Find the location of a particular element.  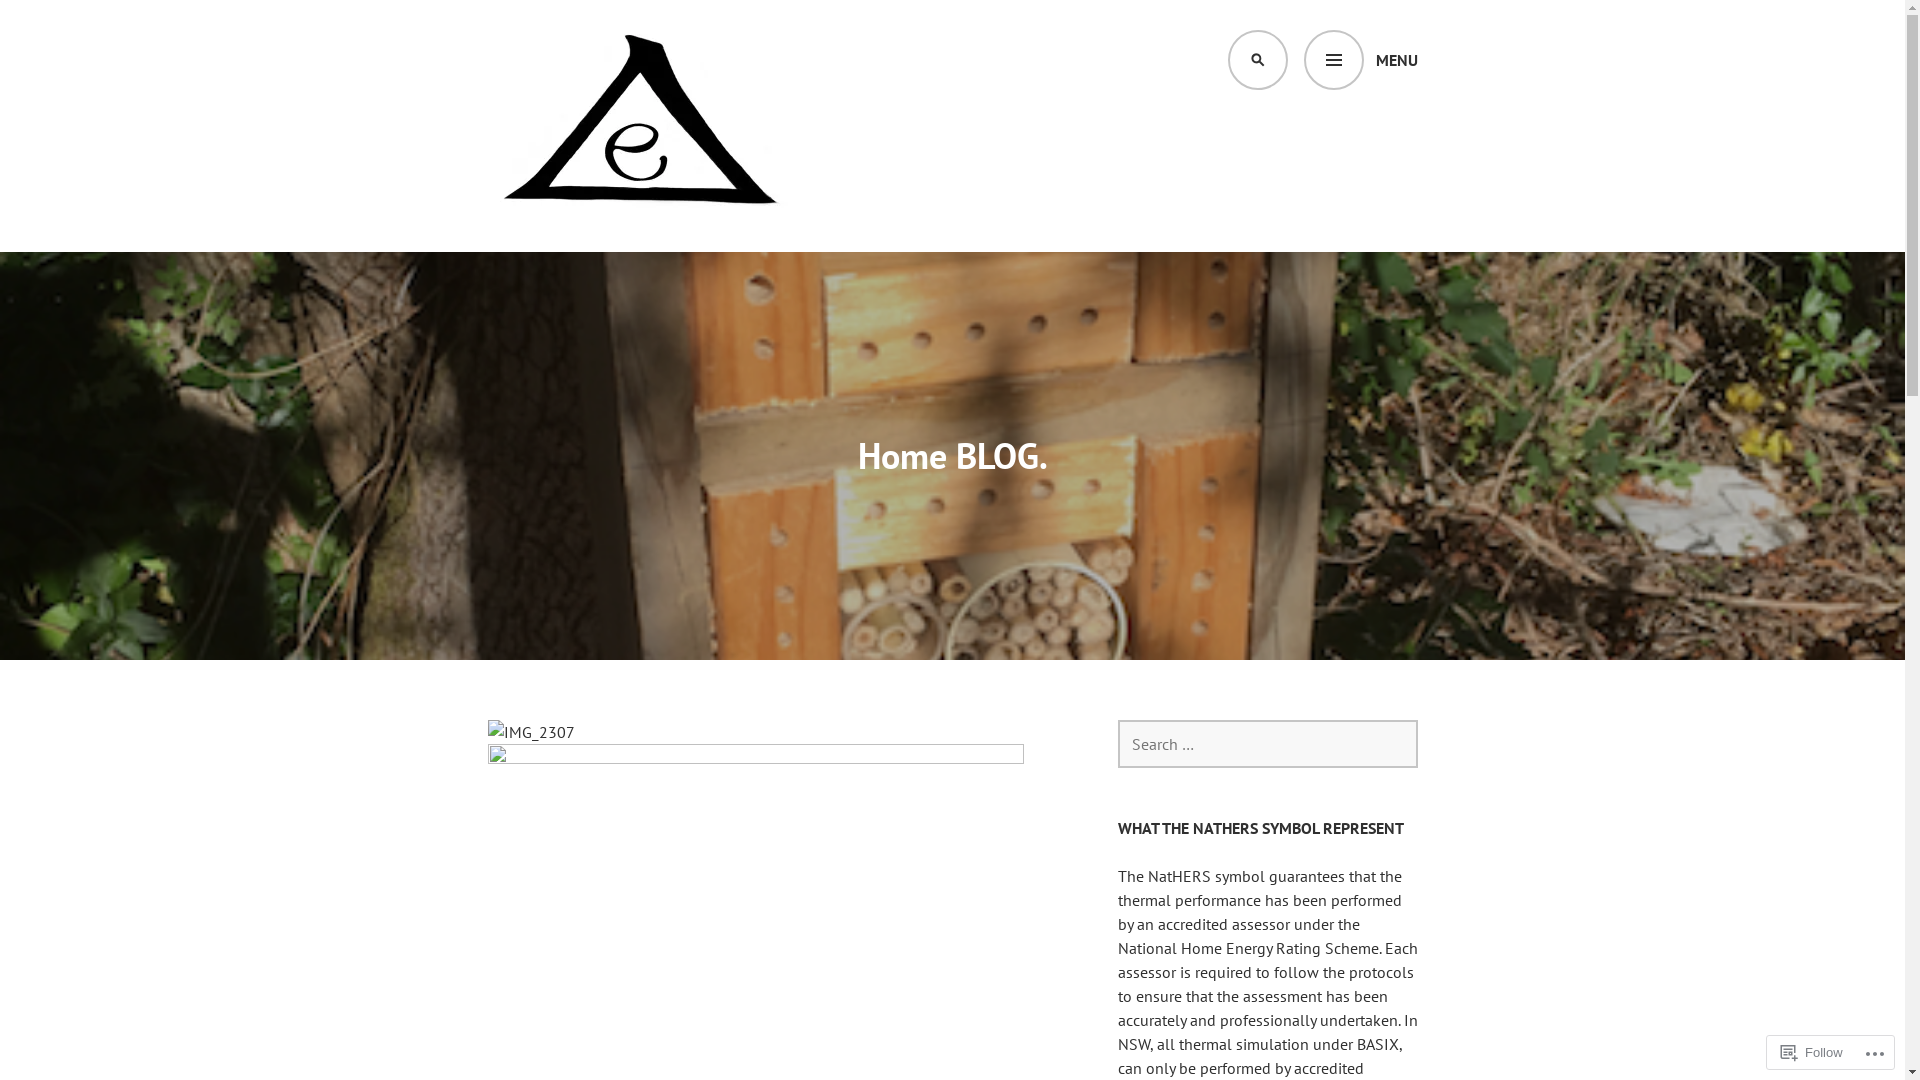

MENU is located at coordinates (1361, 60).